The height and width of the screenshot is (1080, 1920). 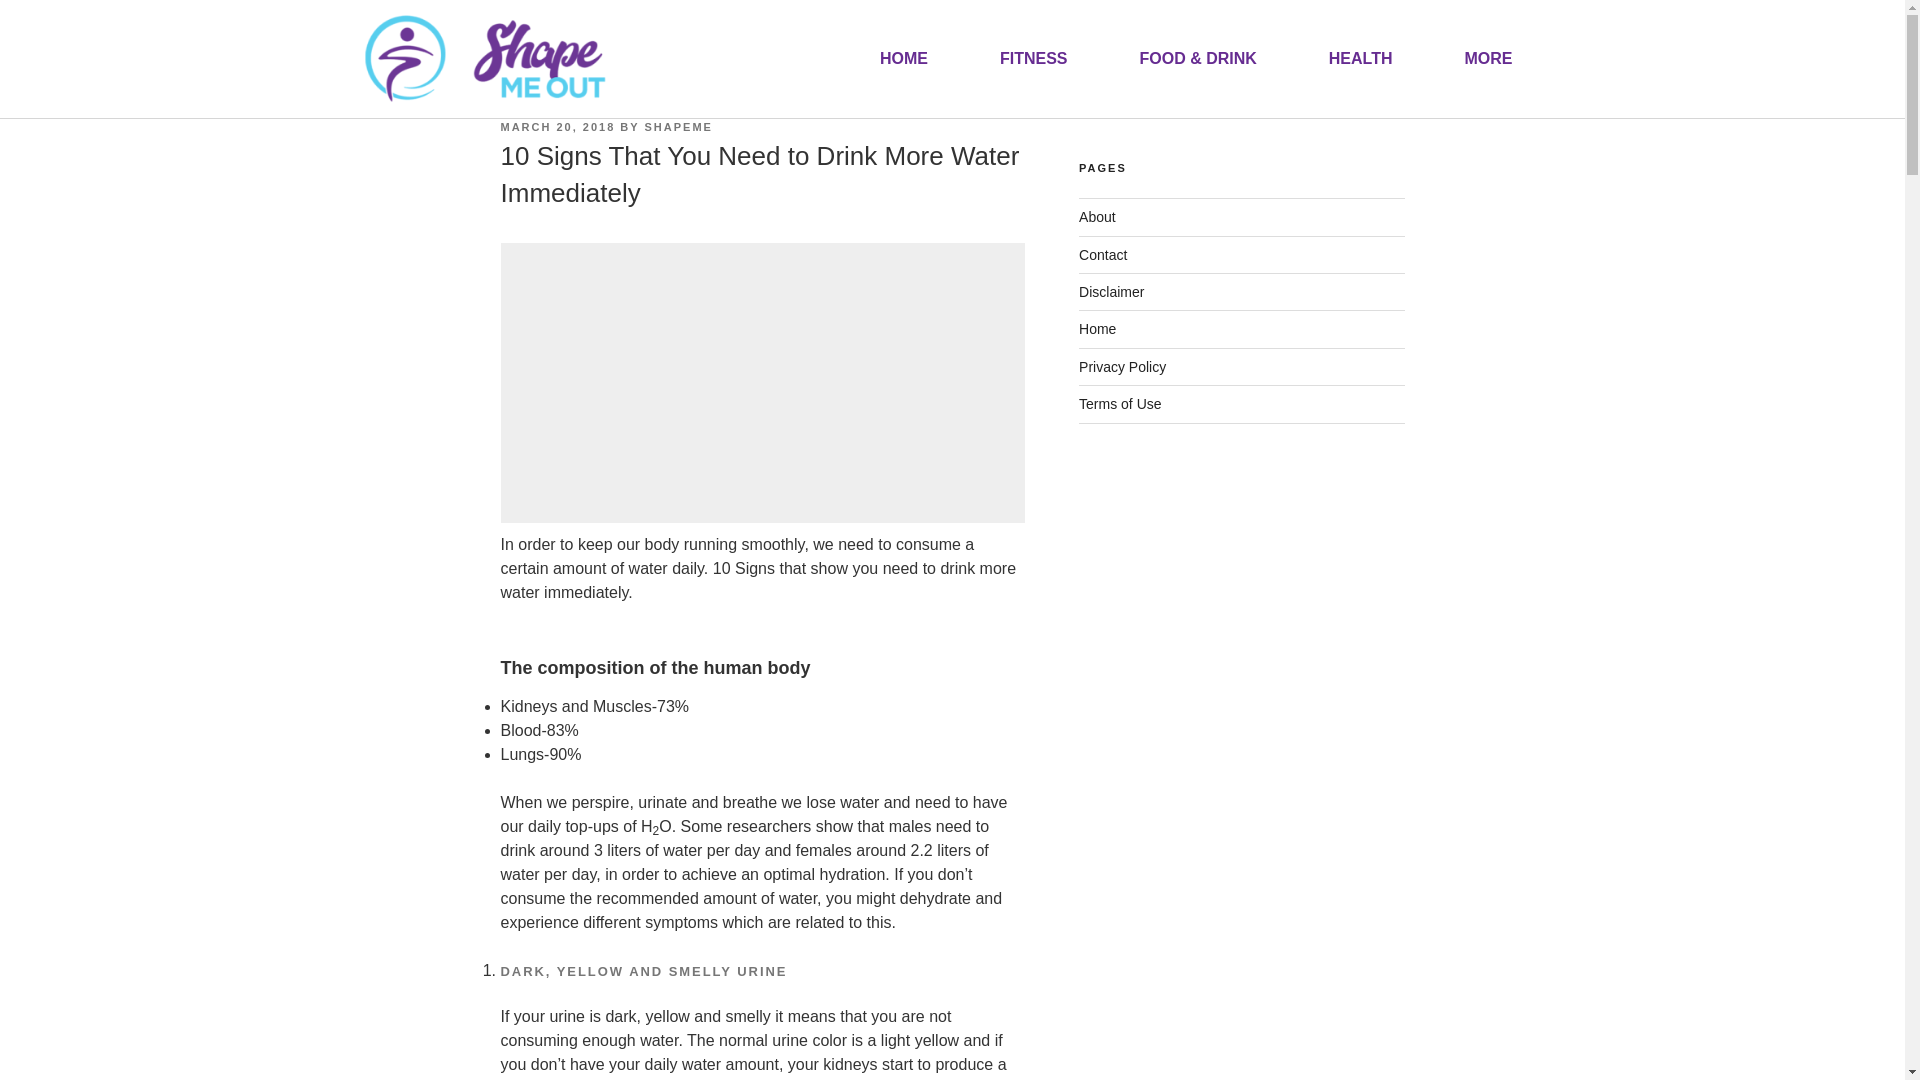 I want to click on Advertisement, so click(x=763, y=382).